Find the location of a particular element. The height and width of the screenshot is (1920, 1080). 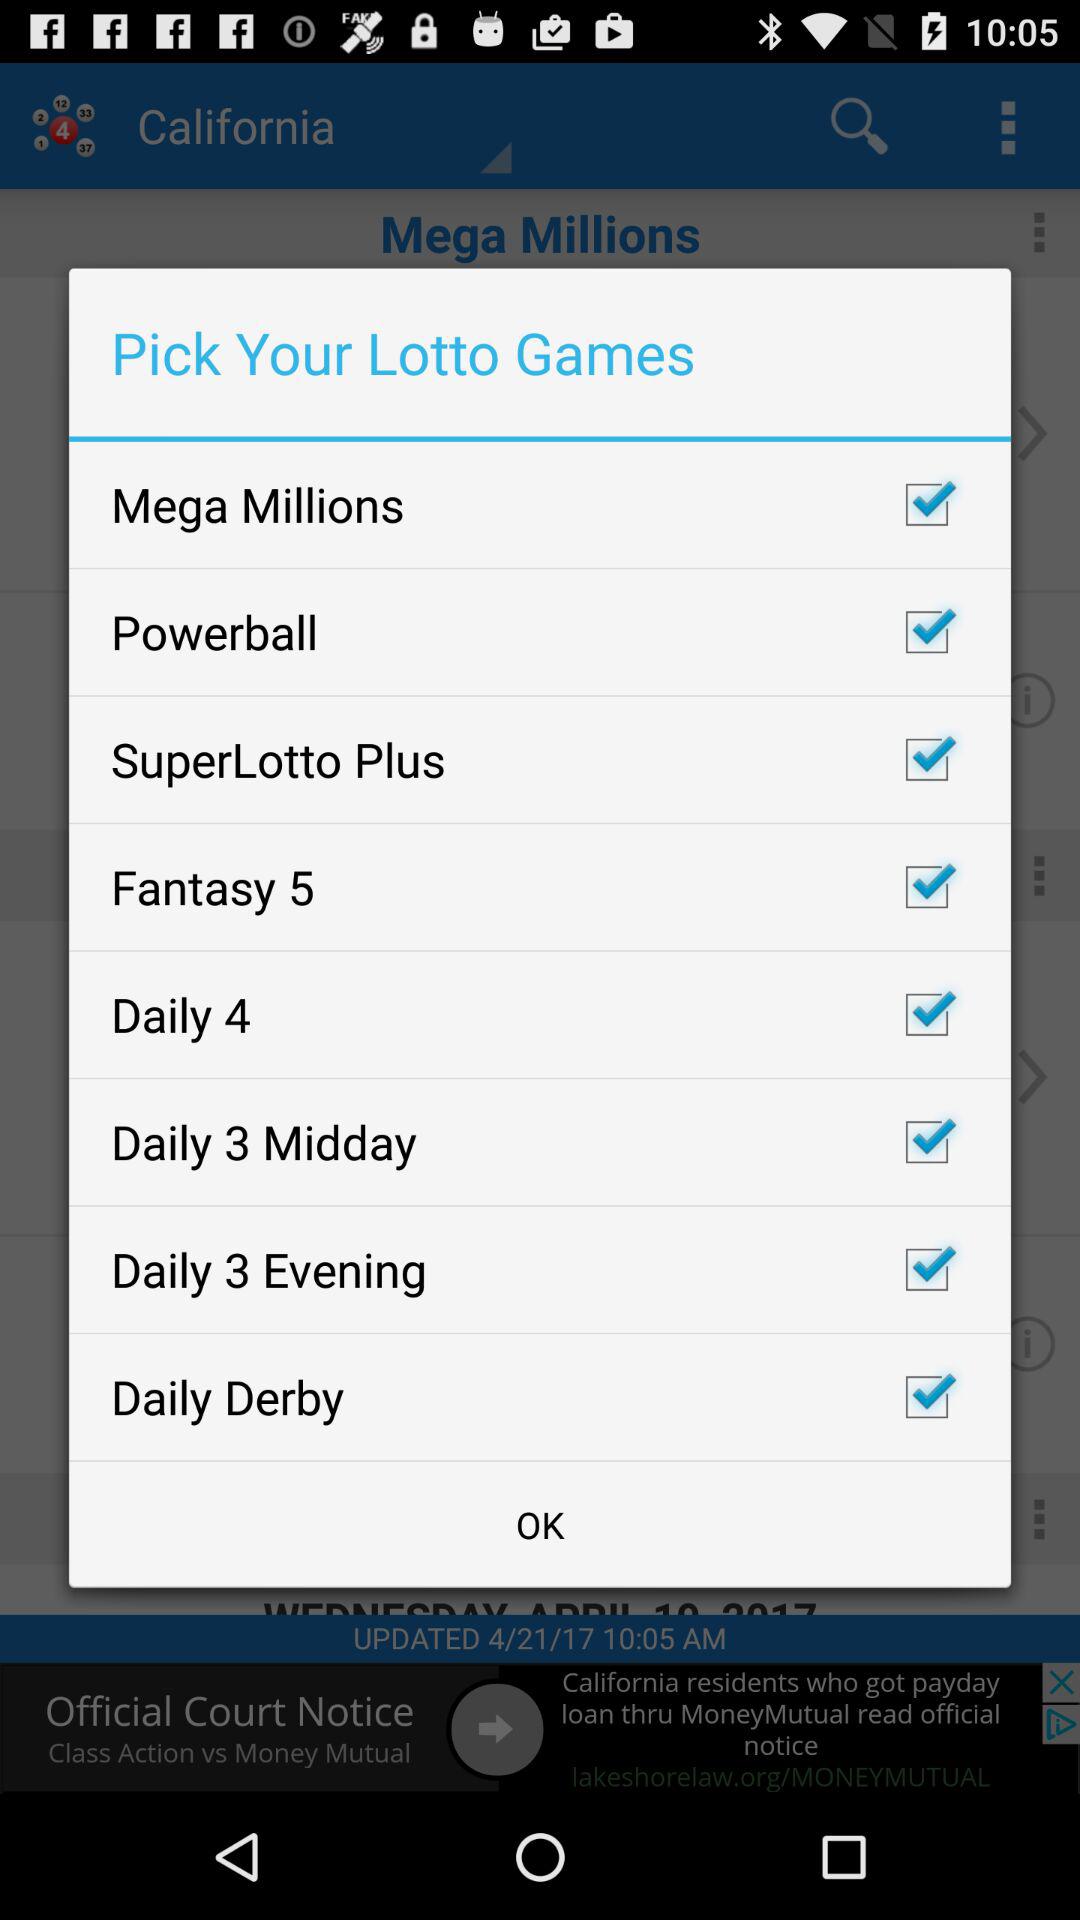

click item below the daily derby checkbox is located at coordinates (540, 1524).